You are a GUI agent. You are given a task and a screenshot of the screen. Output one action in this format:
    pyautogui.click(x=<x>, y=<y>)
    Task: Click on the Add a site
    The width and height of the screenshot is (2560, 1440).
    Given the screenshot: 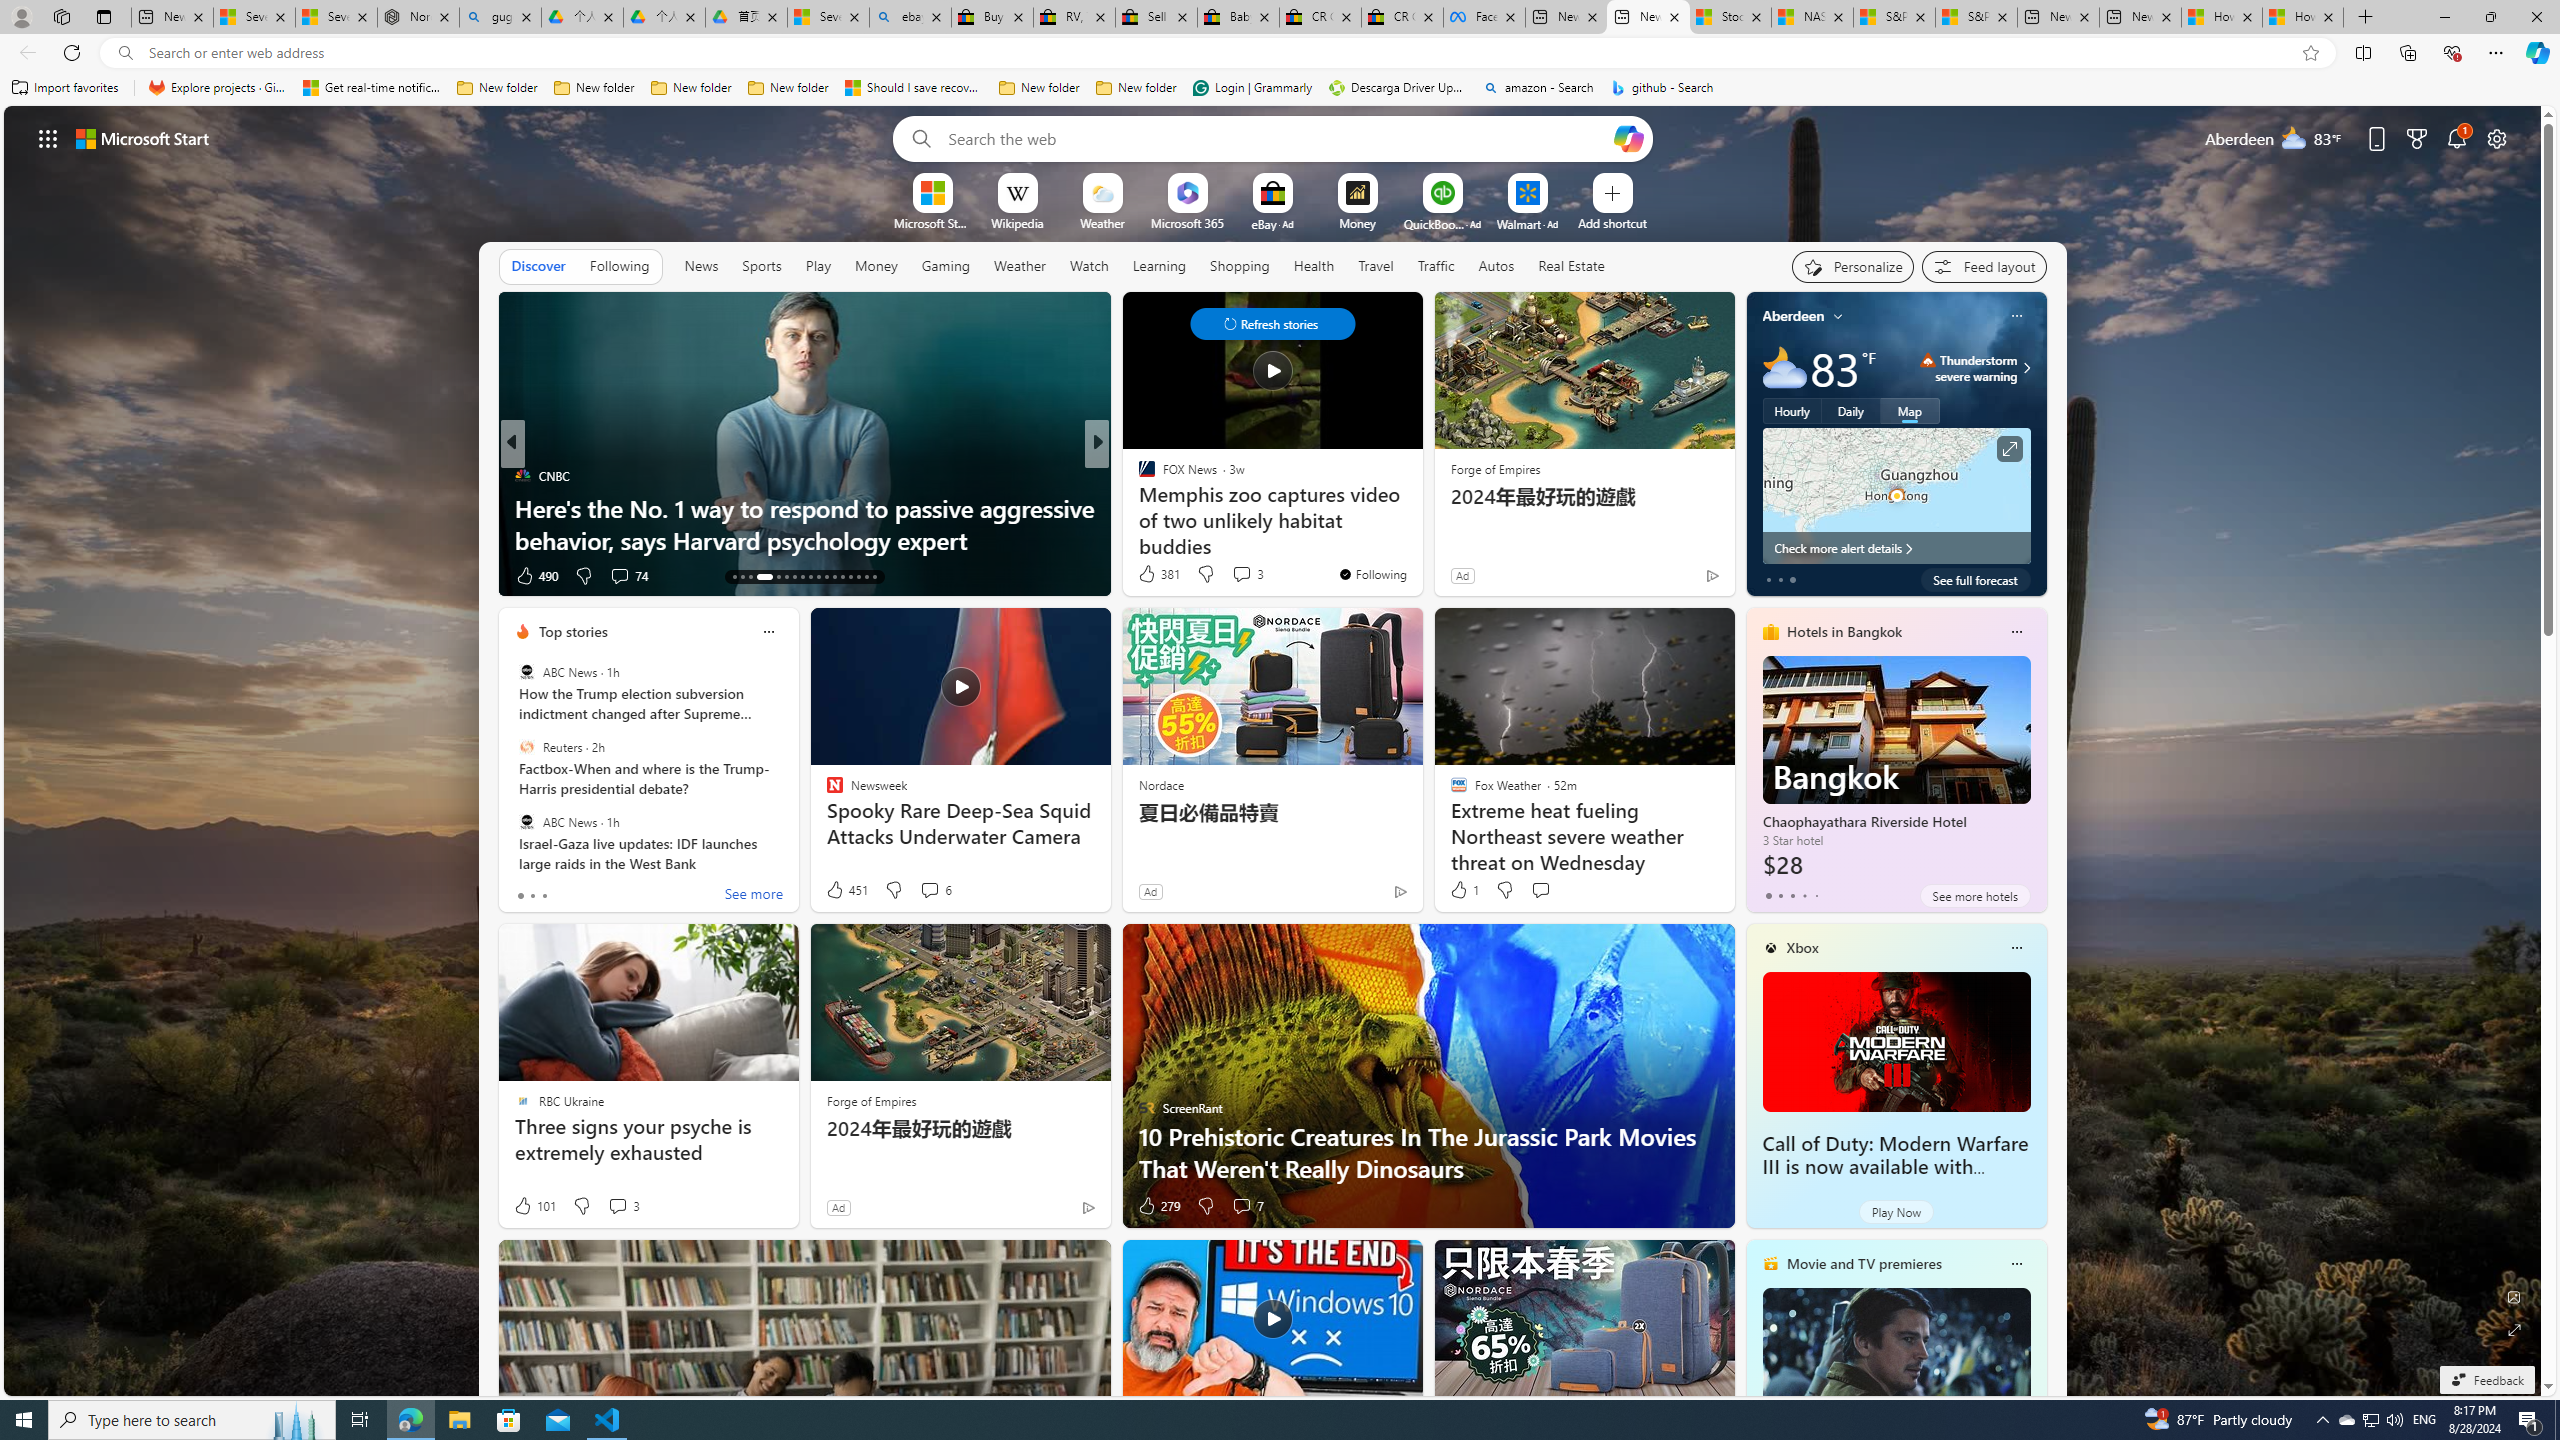 What is the action you would take?
    pyautogui.click(x=1611, y=222)
    